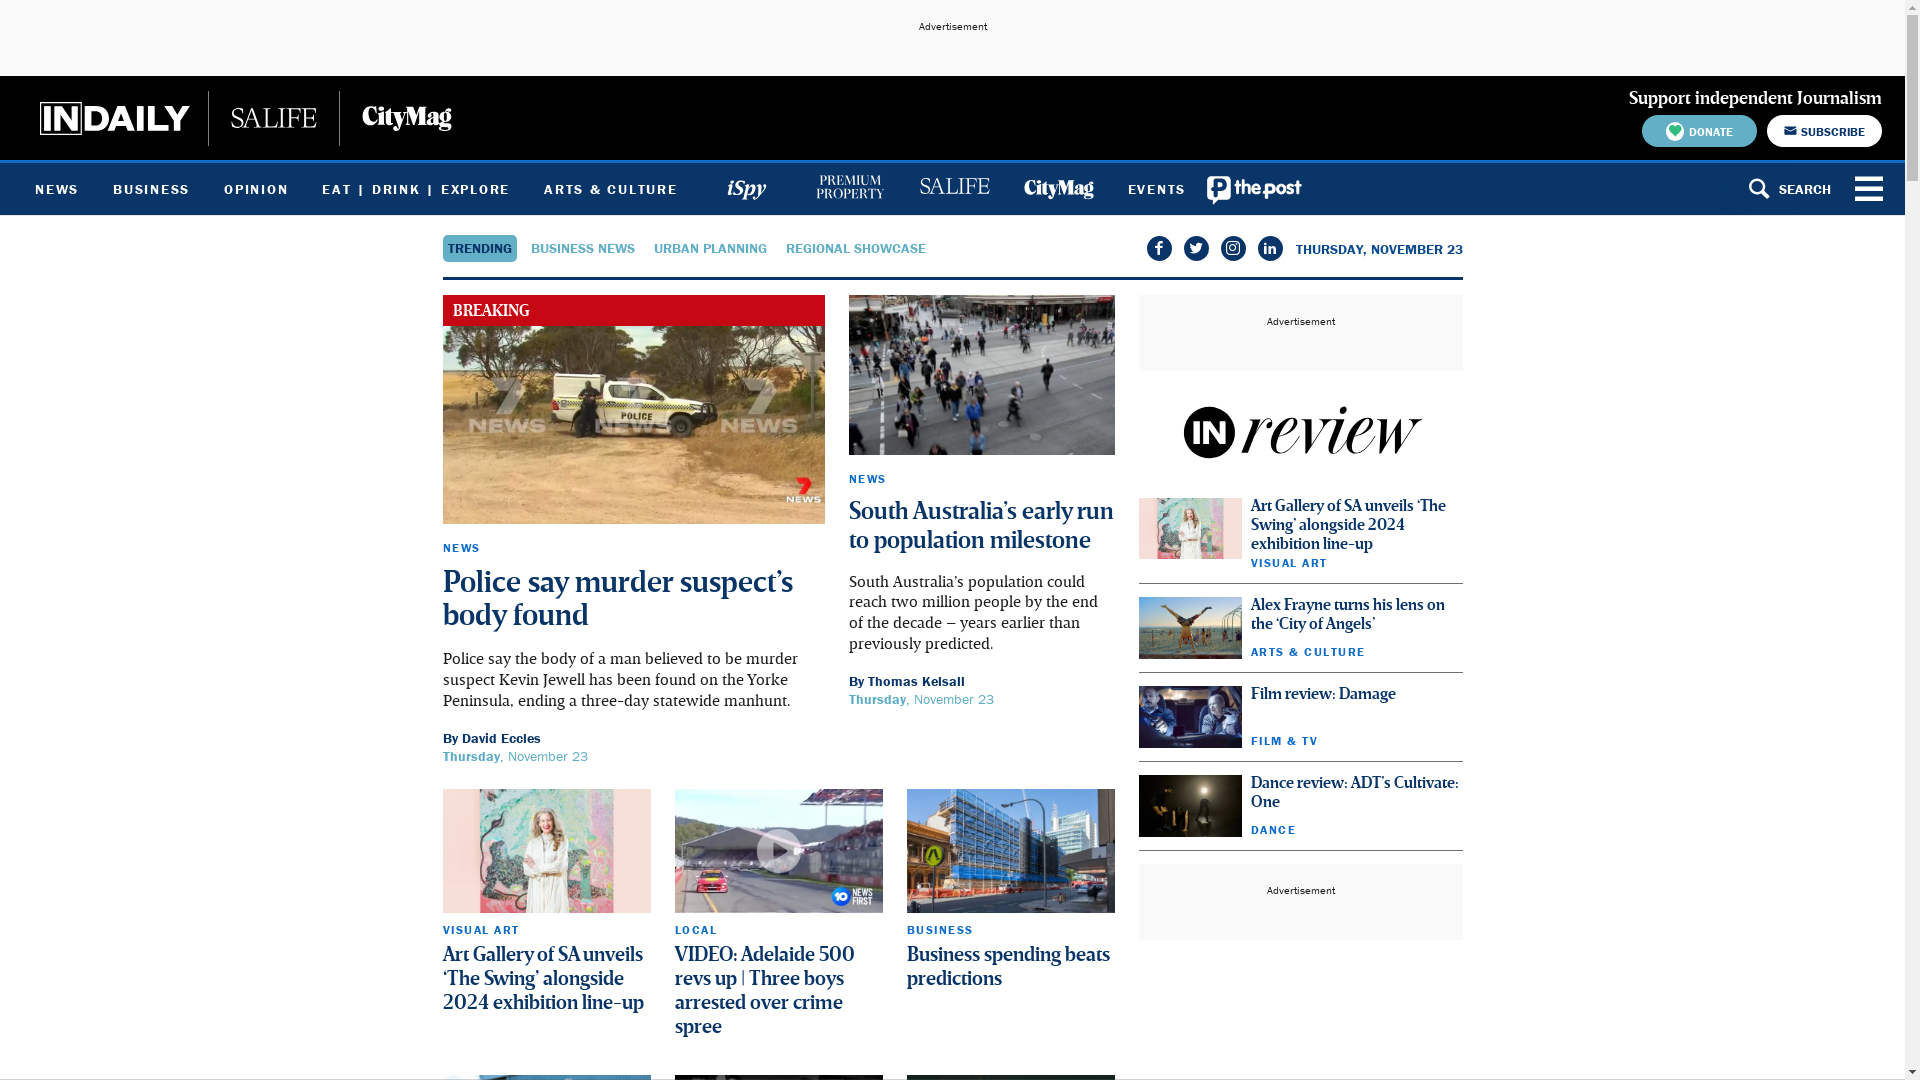 This screenshot has height=1080, width=1920. Describe the element at coordinates (1288, 562) in the screenshot. I see `VISUAL ART` at that location.